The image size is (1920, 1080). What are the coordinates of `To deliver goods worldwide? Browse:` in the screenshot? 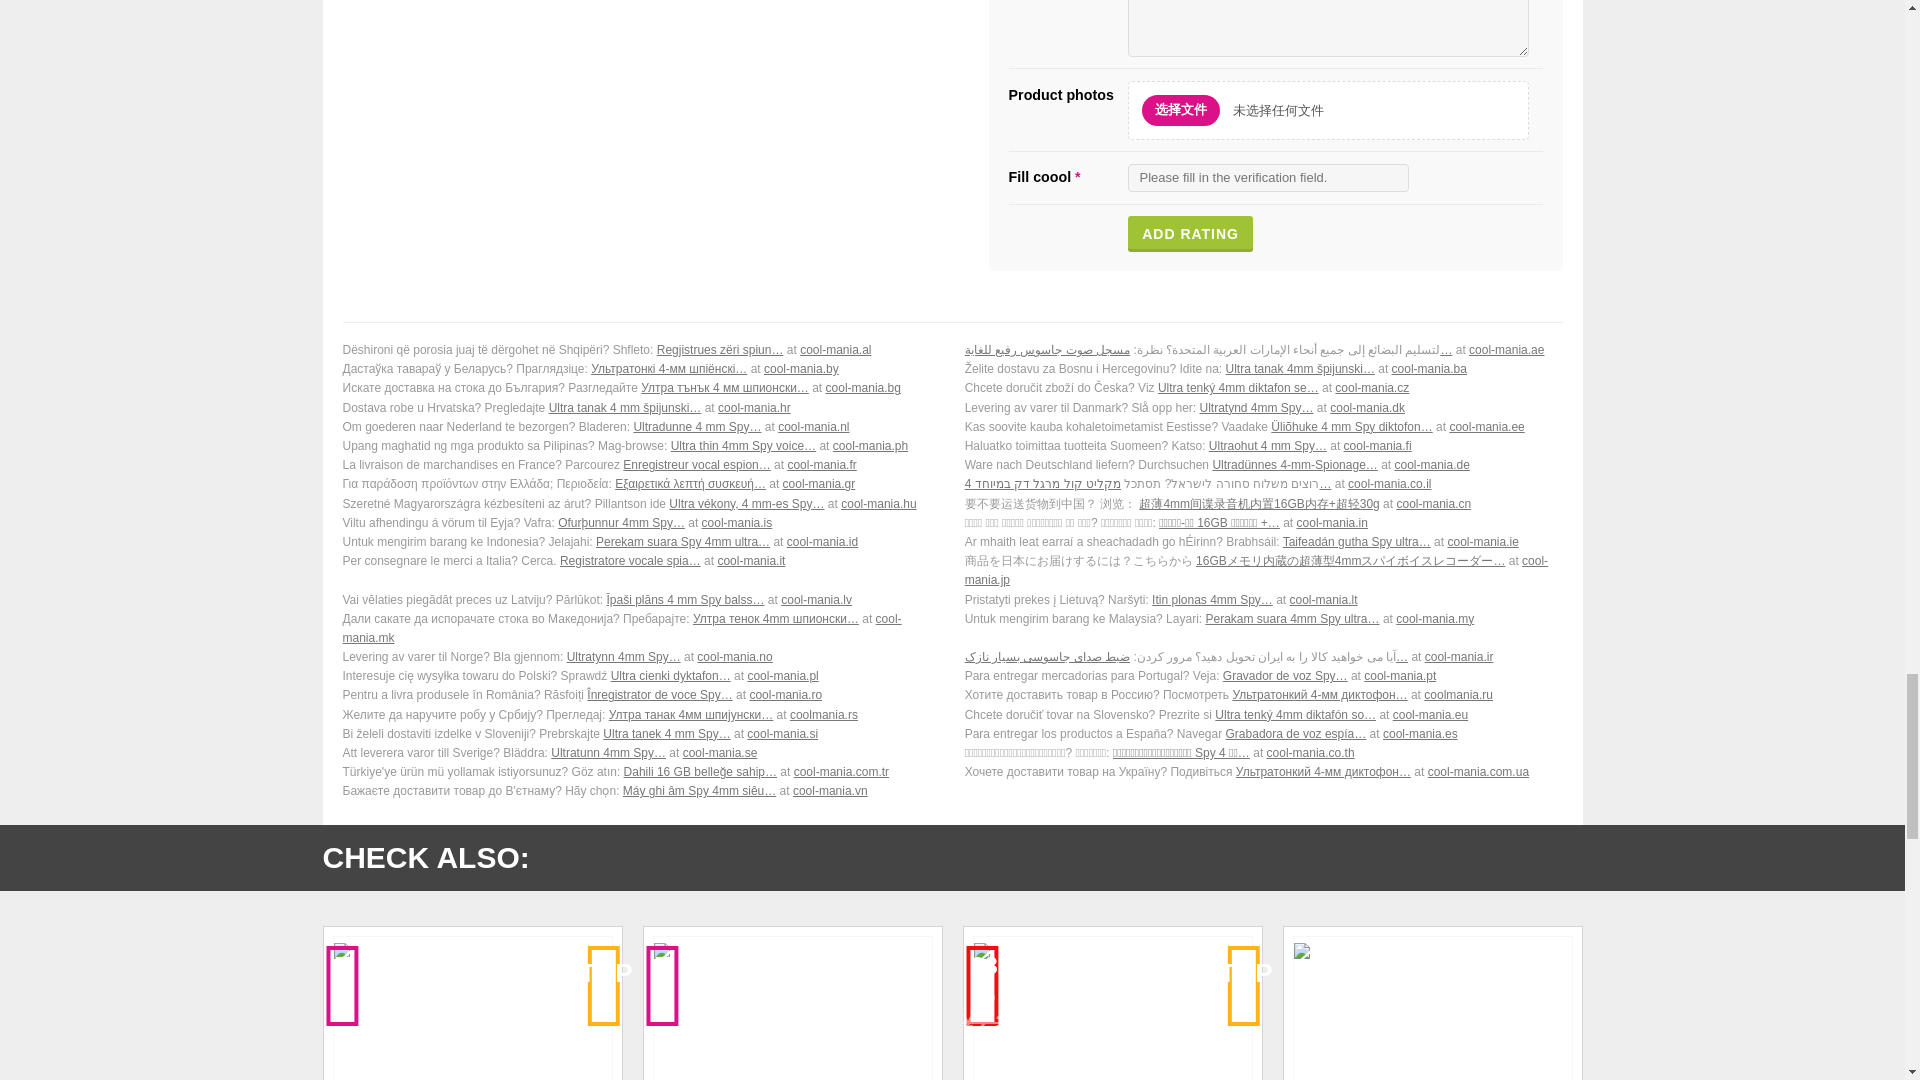 It's located at (1264, 369).